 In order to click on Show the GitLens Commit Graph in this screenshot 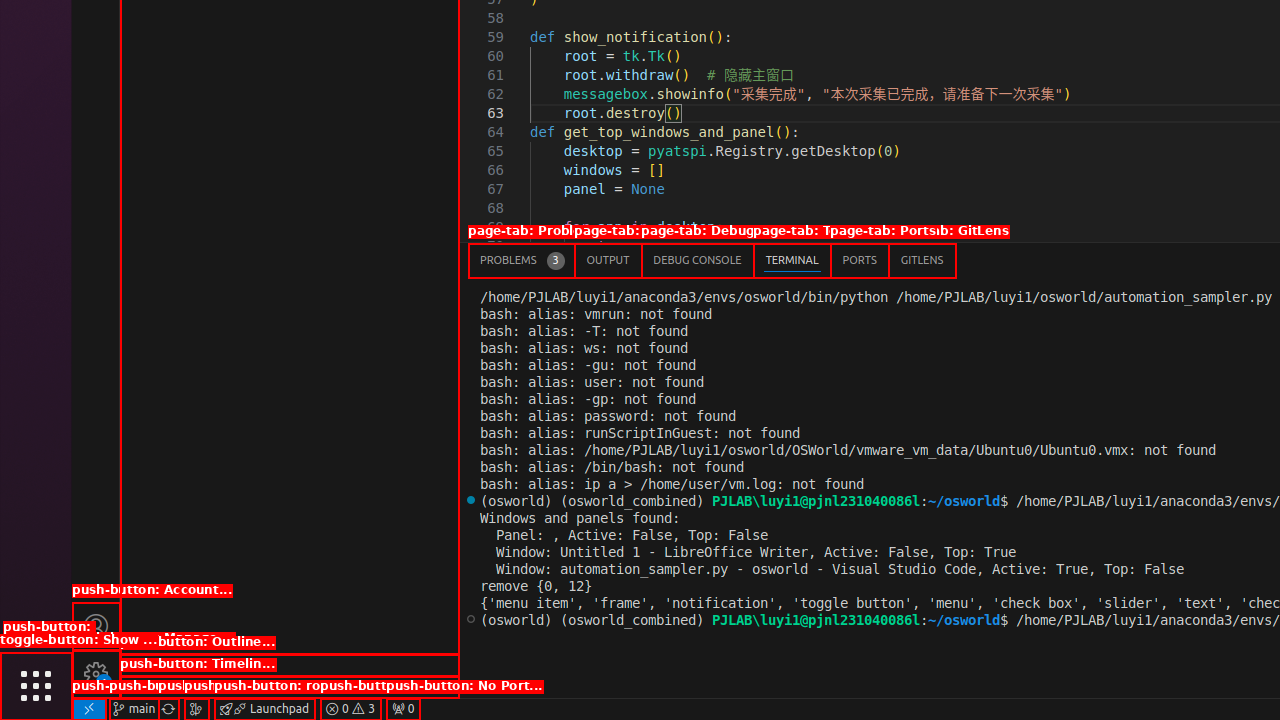, I will do `click(196, 709)`.